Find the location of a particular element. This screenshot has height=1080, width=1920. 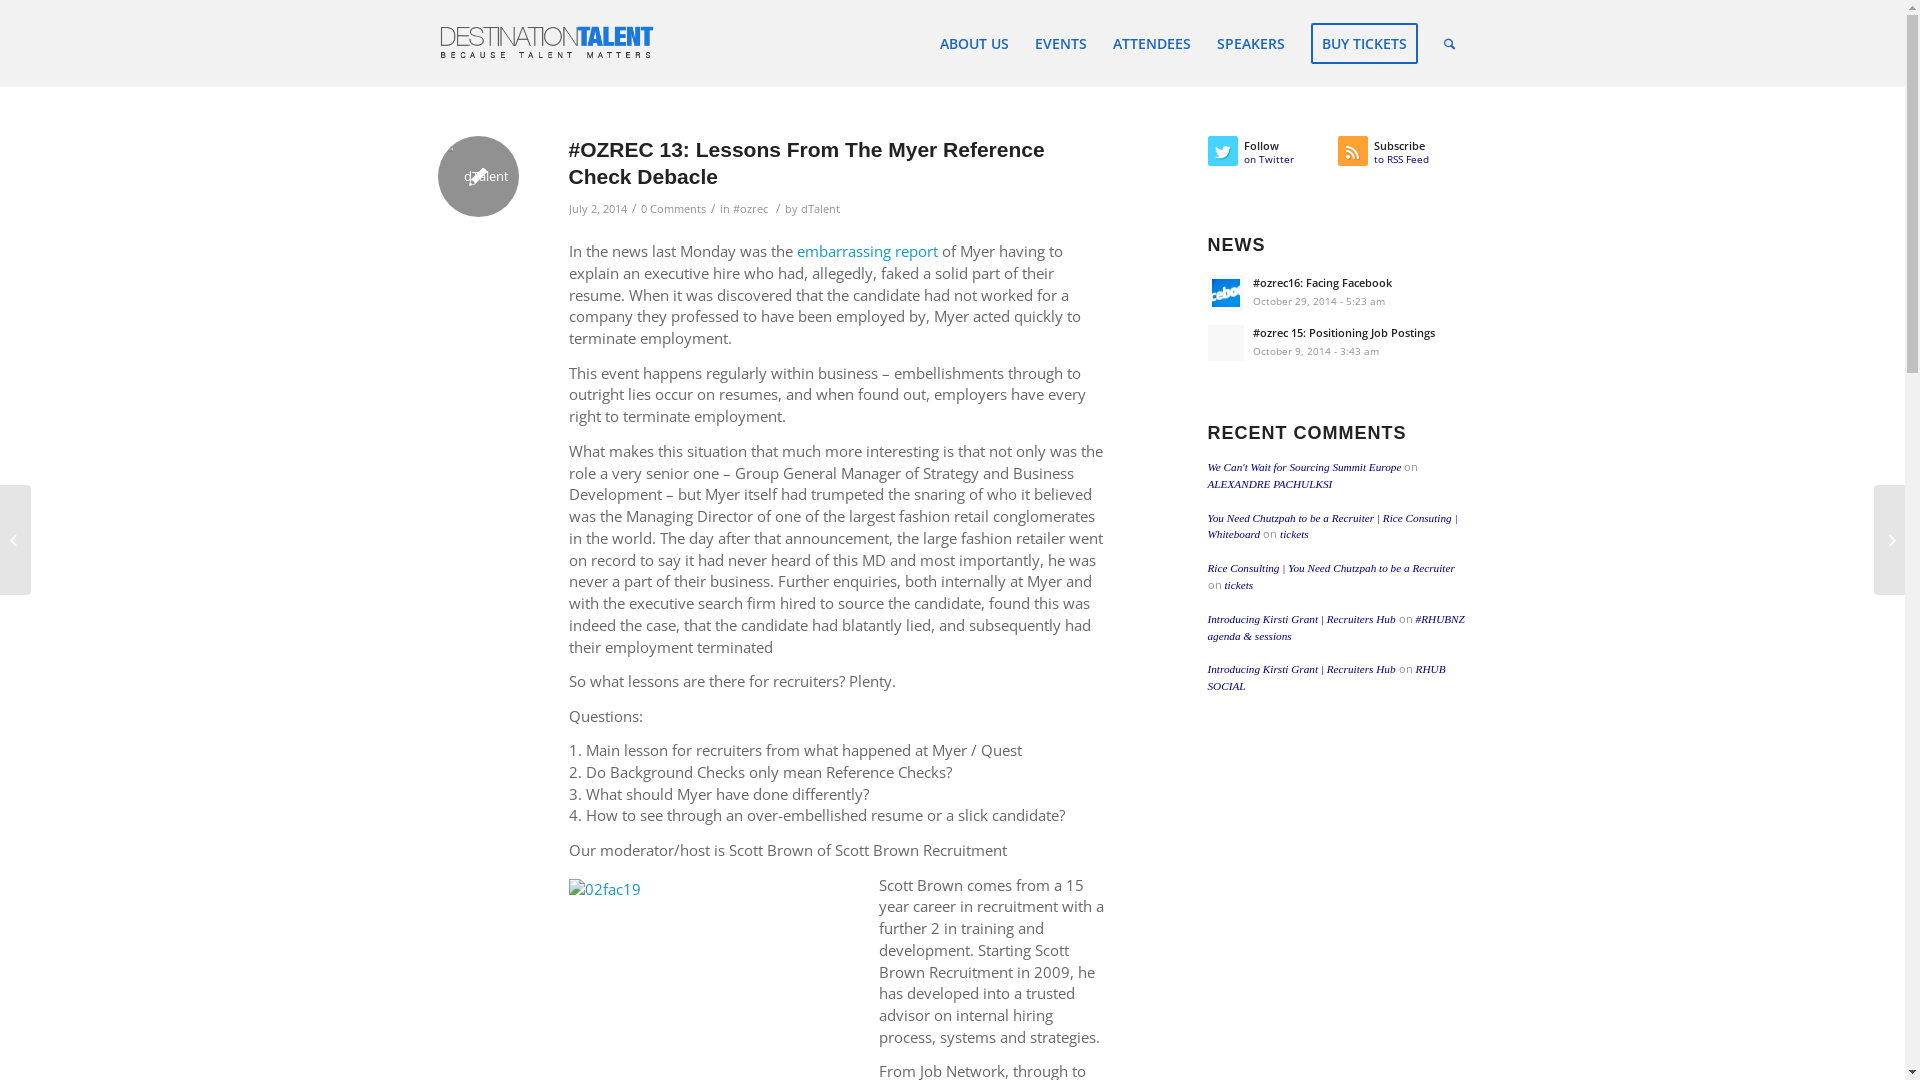

#ozrec16: Facing Facebook
October 29, 2014 - 5:23 am is located at coordinates (1338, 291).